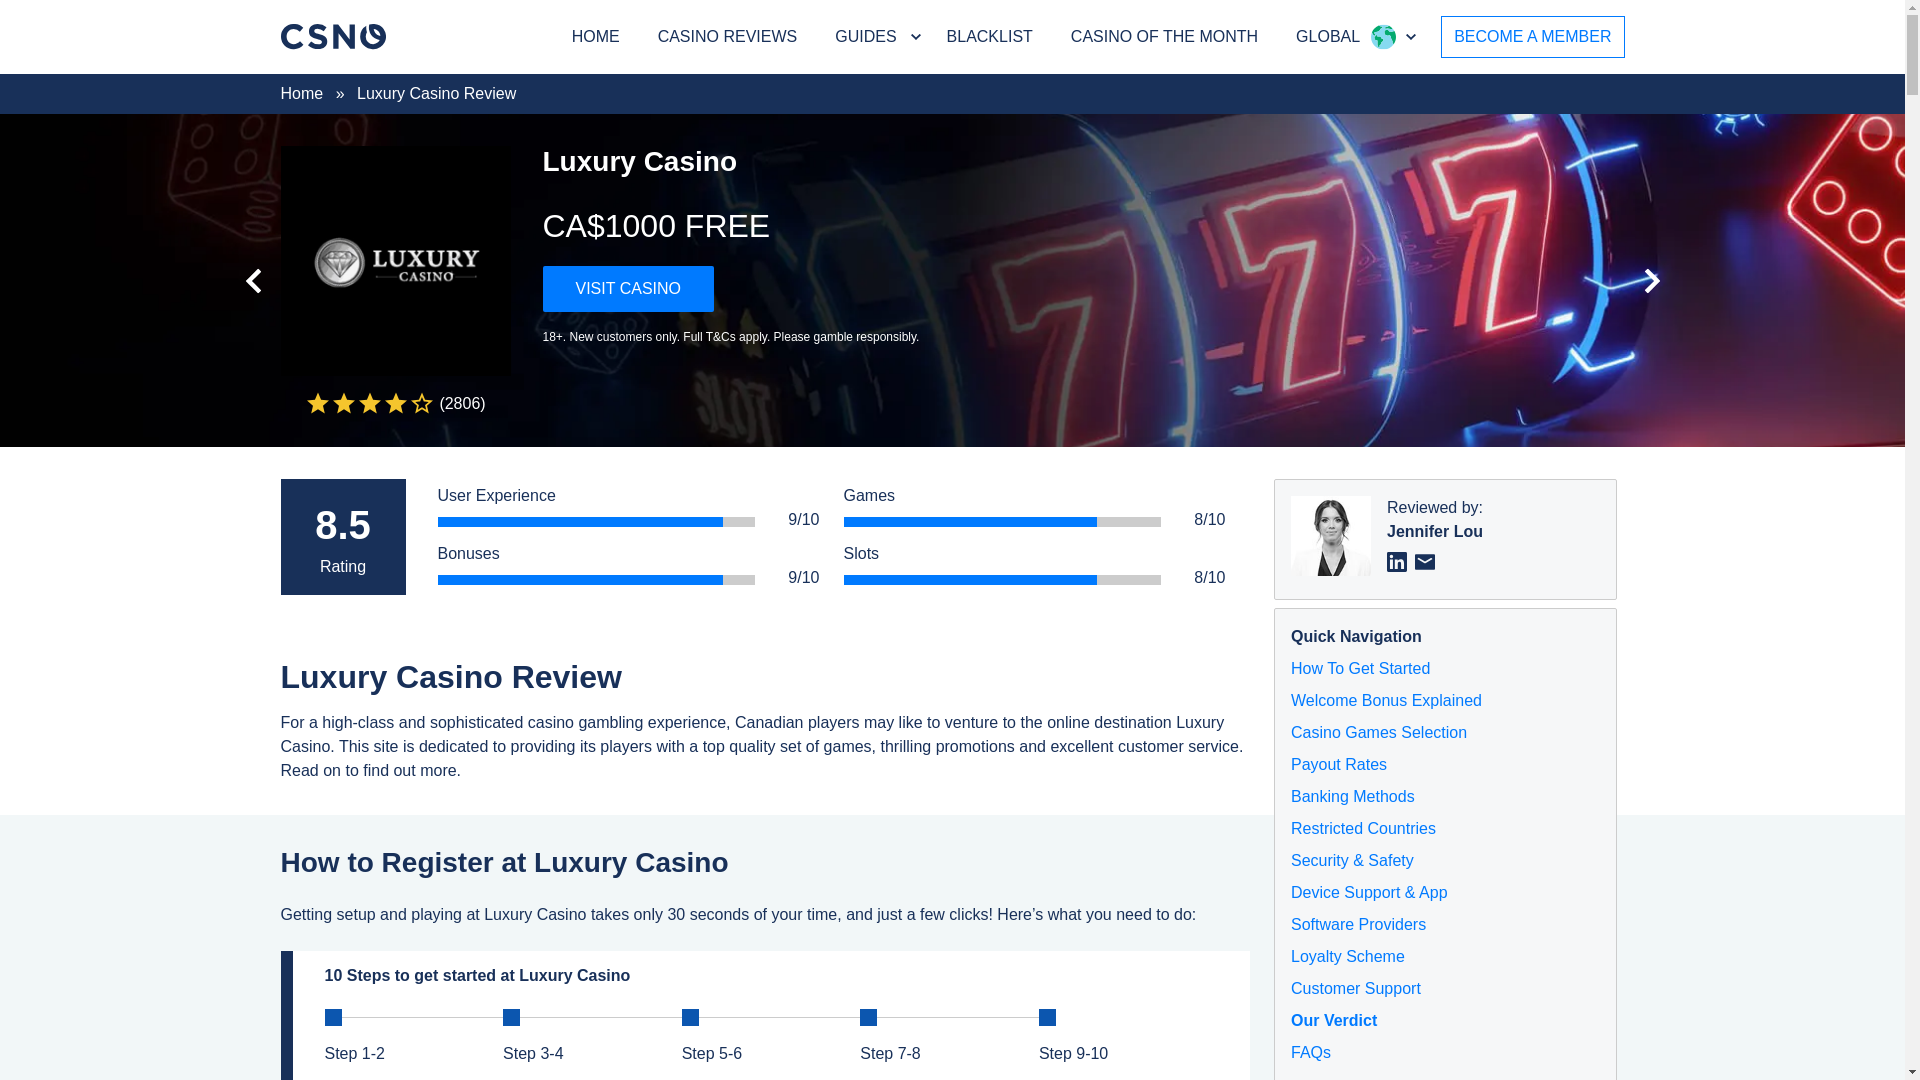 The height and width of the screenshot is (1080, 1920). What do you see at coordinates (301, 93) in the screenshot?
I see `Home` at bounding box center [301, 93].